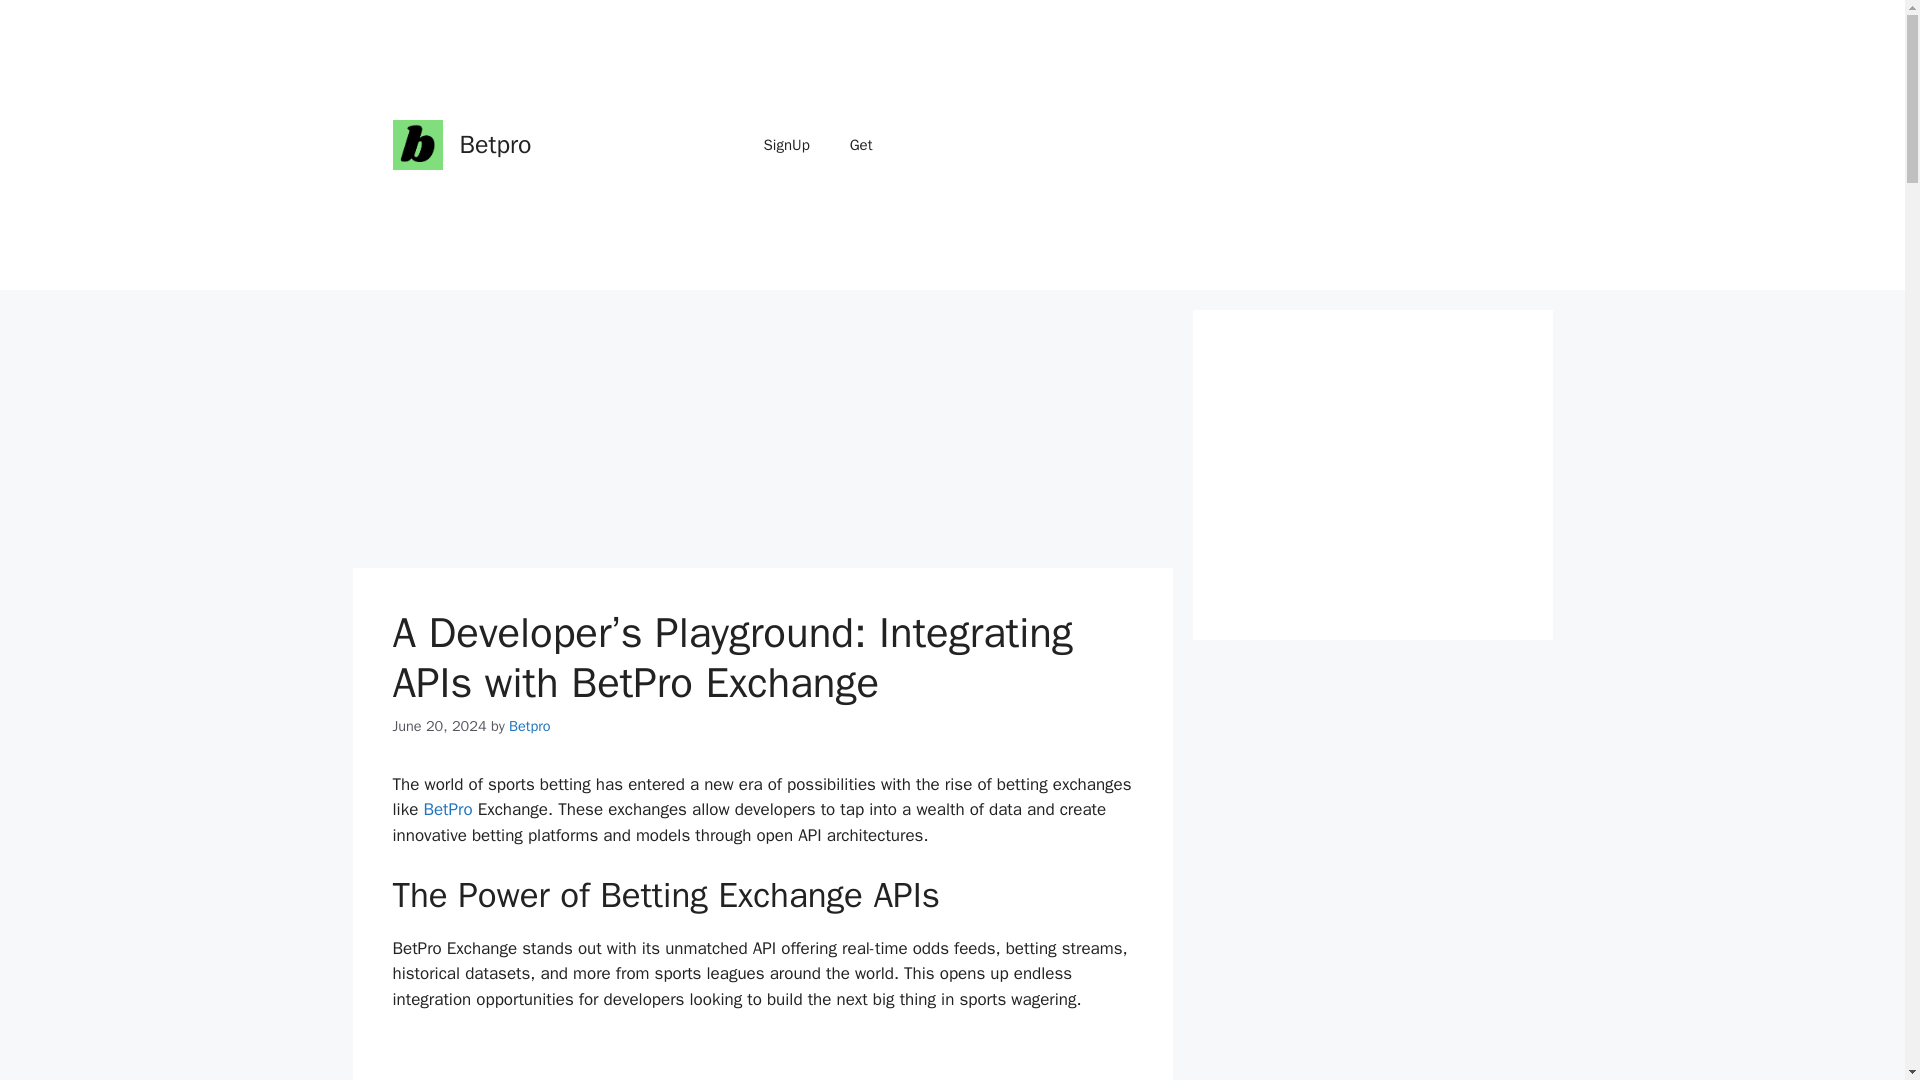 This screenshot has height=1080, width=1920. Describe the element at coordinates (530, 726) in the screenshot. I see `View all posts by Betpro` at that location.